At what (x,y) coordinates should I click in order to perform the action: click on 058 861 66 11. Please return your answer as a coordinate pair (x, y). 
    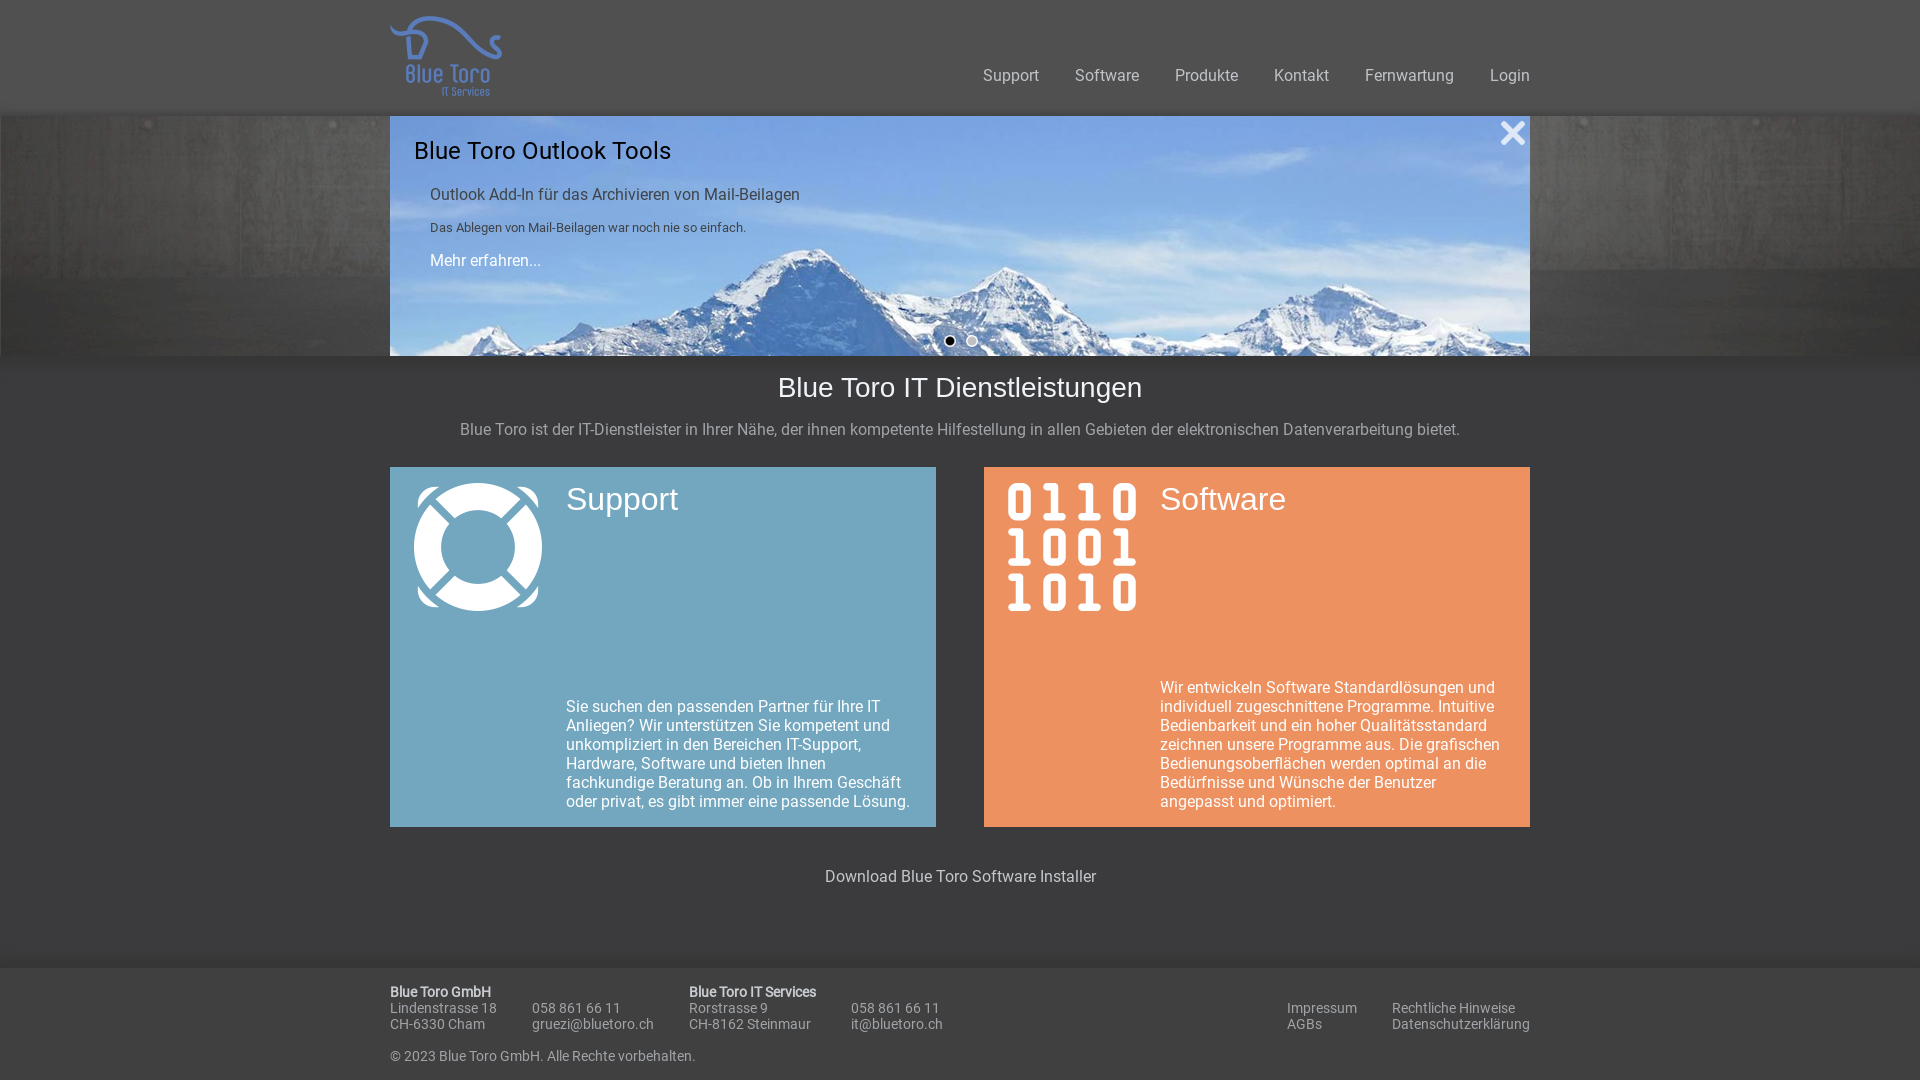
    Looking at the image, I should click on (576, 1008).